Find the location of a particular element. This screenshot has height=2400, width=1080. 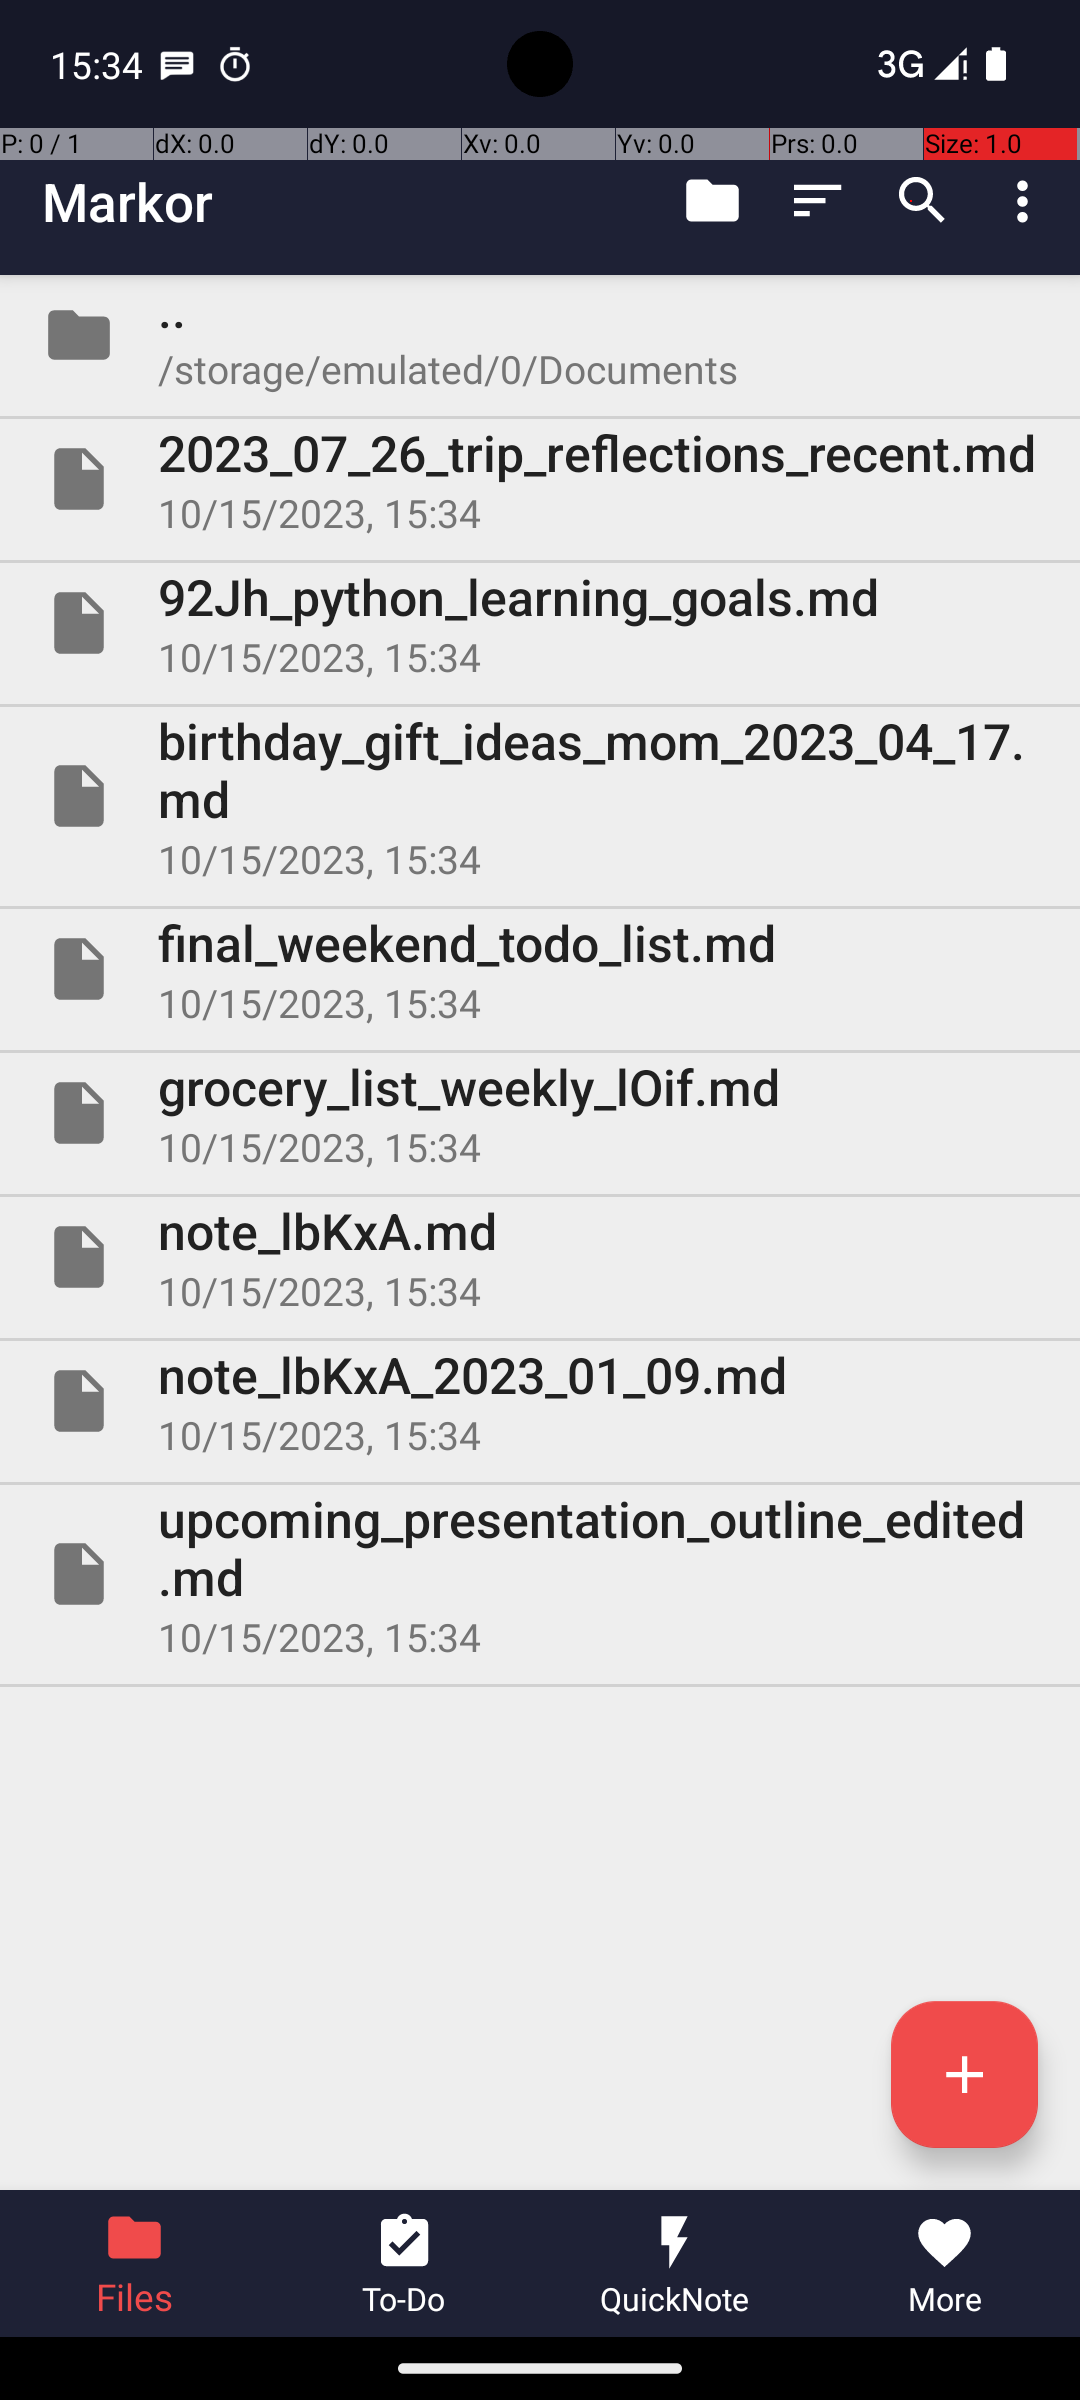

File grocery_list_weekly_lOif.md  is located at coordinates (540, 1113).